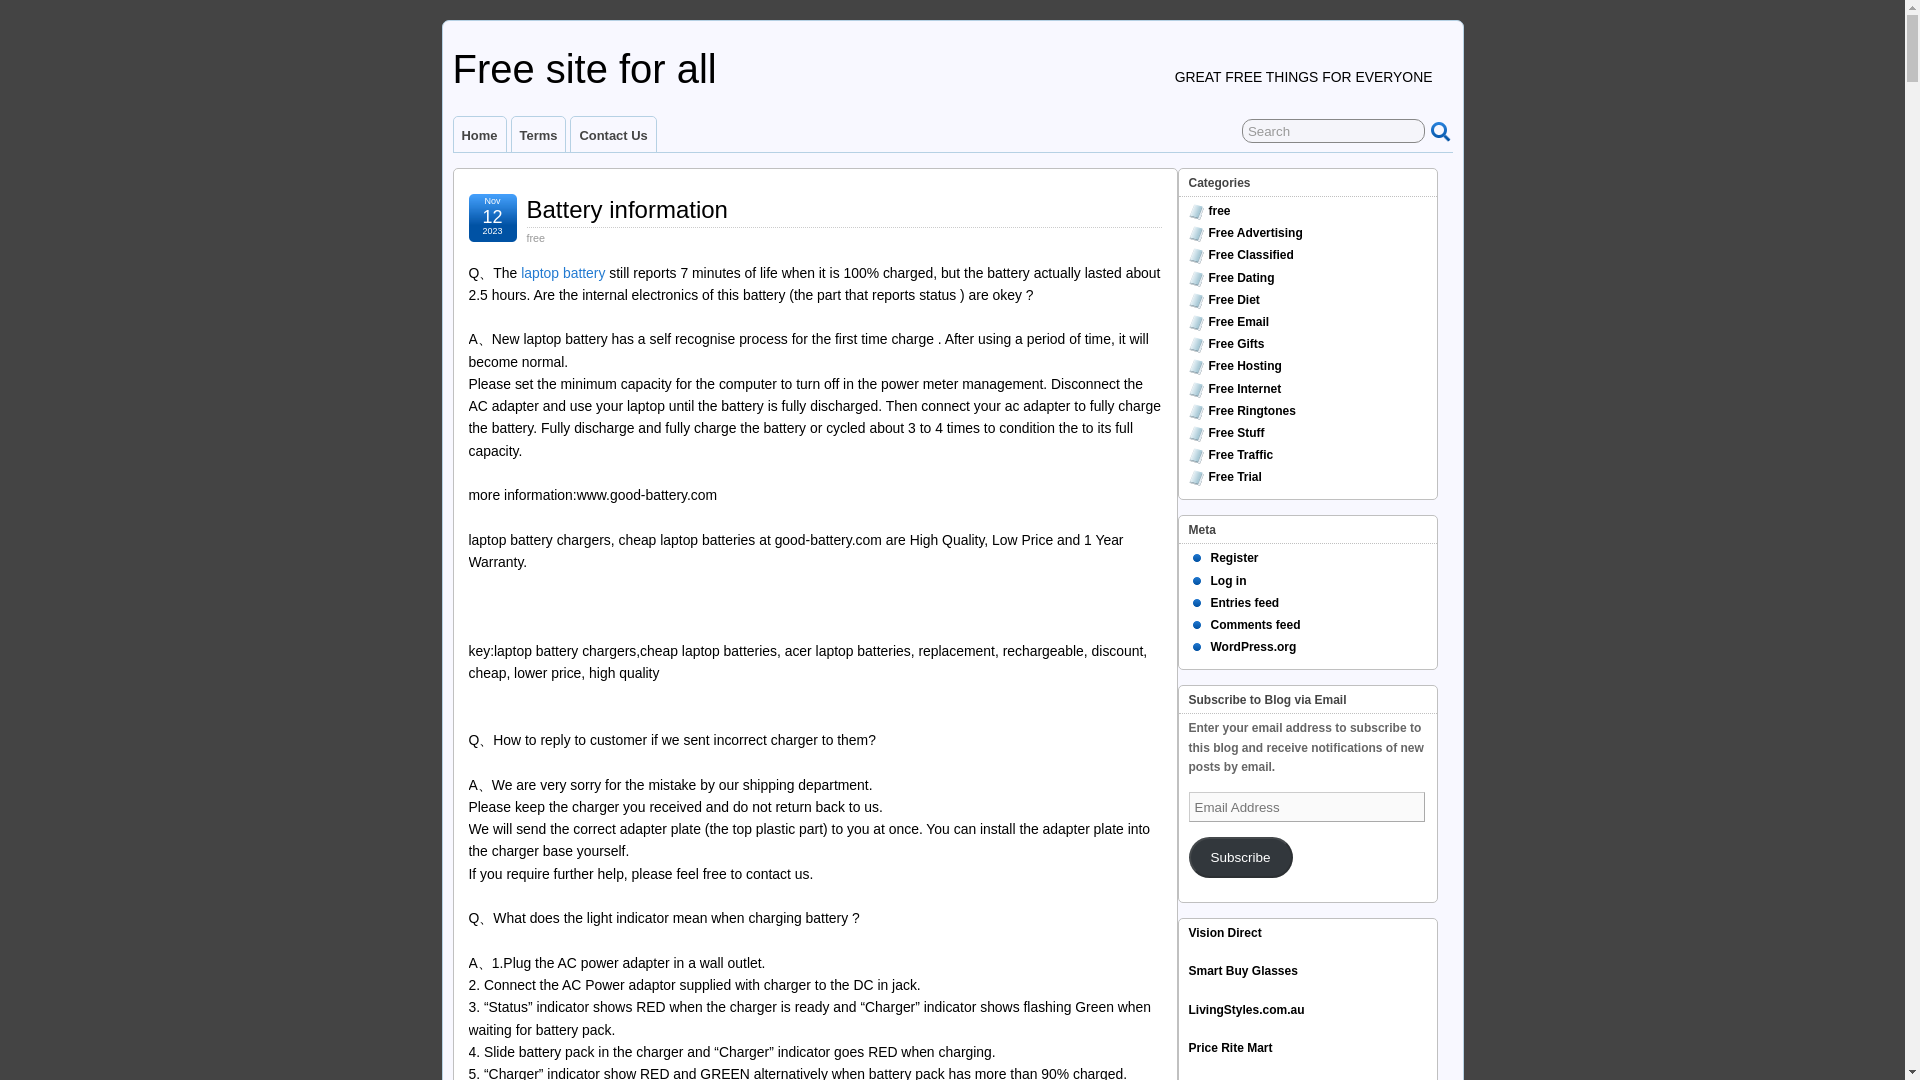 This screenshot has width=1920, height=1080. I want to click on free, so click(536, 238).